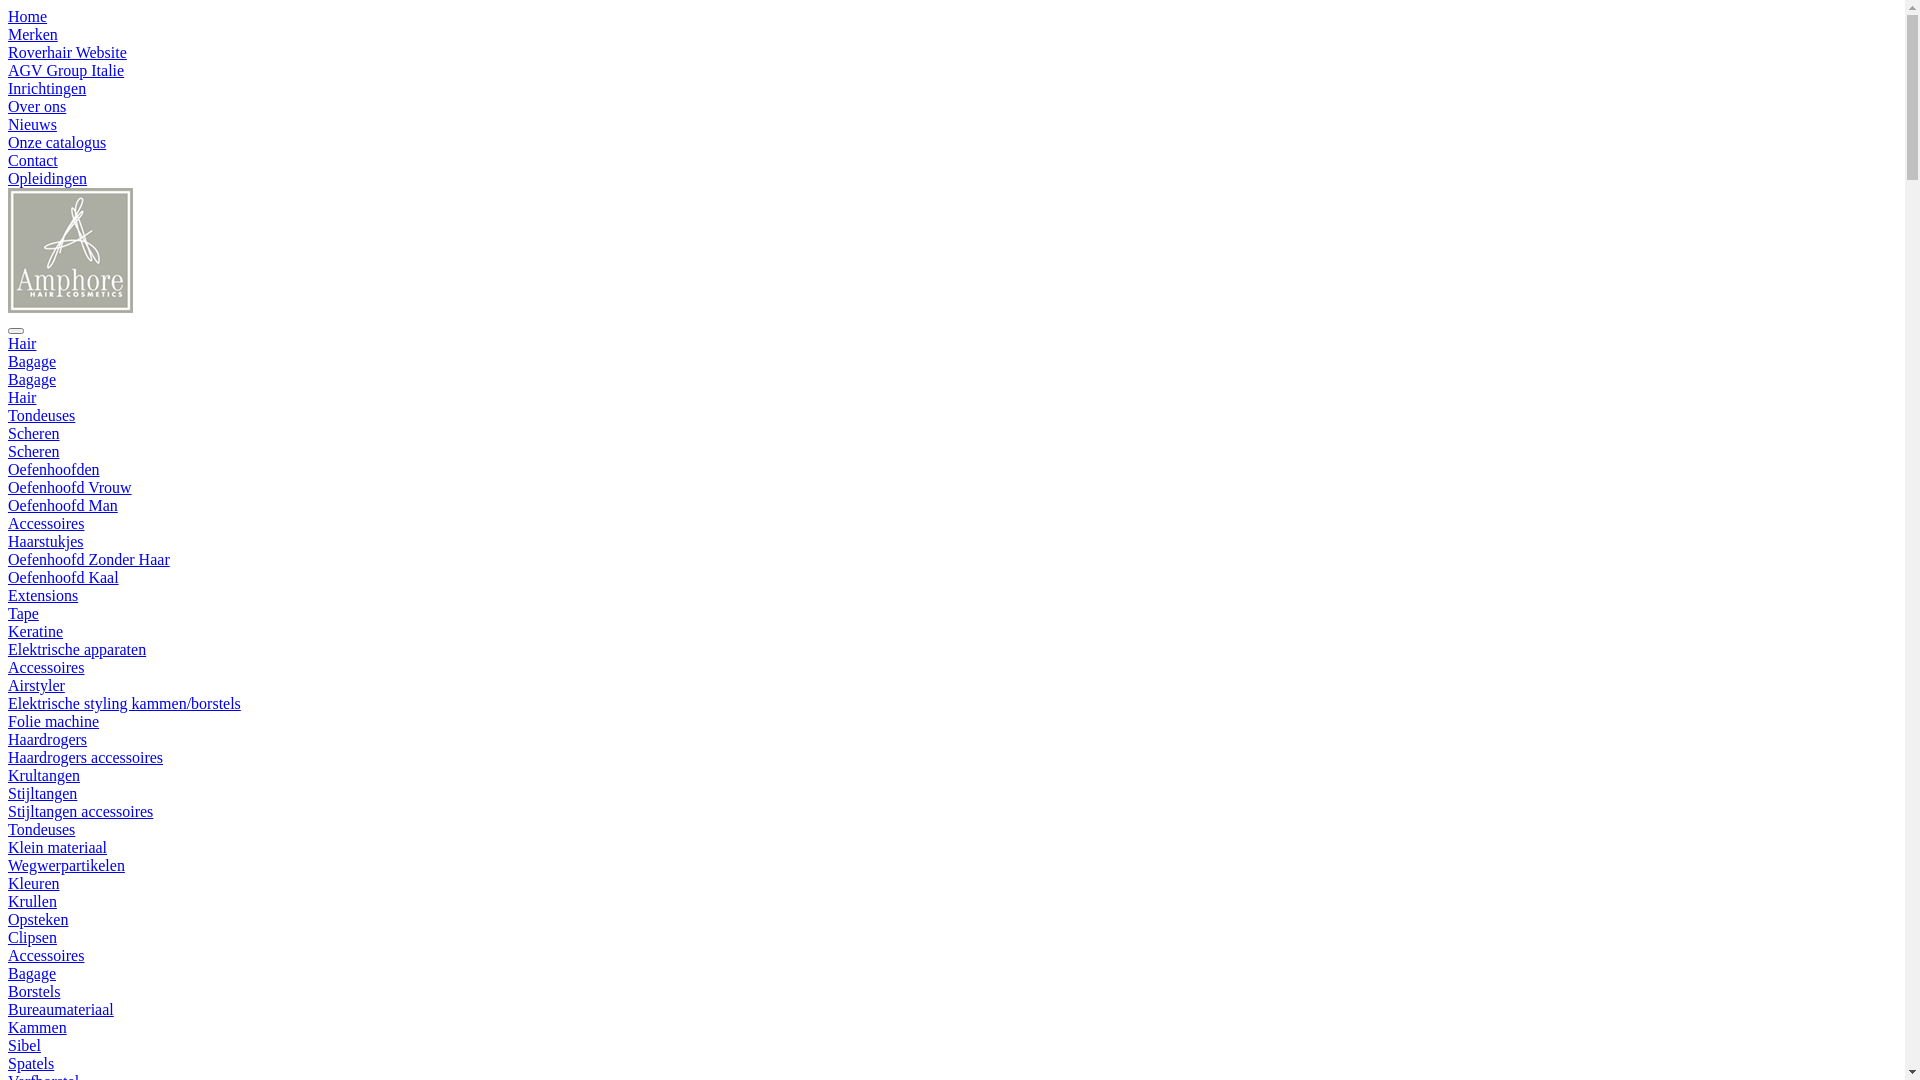 Image resolution: width=1920 pixels, height=1080 pixels. What do you see at coordinates (34, 884) in the screenshot?
I see `Kleuren` at bounding box center [34, 884].